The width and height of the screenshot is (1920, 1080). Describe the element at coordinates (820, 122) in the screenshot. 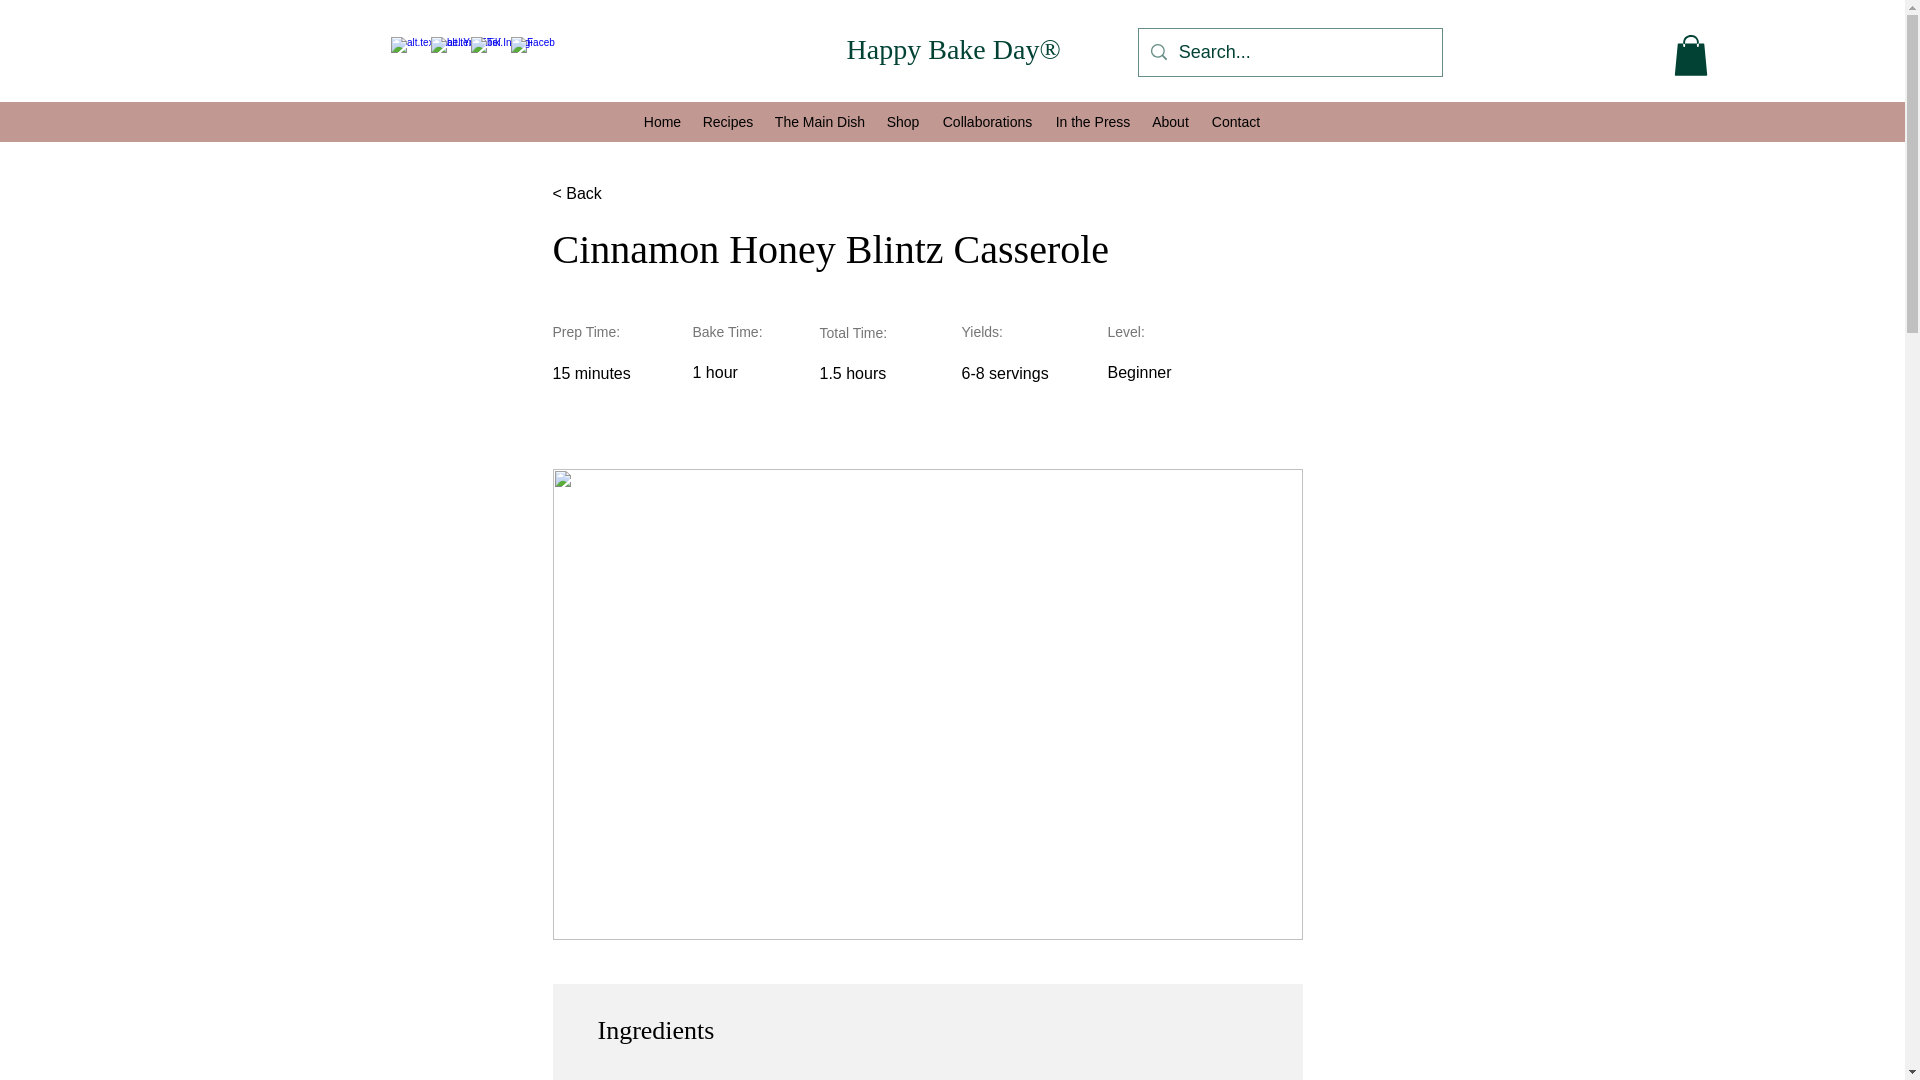

I see `The Main Dish` at that location.